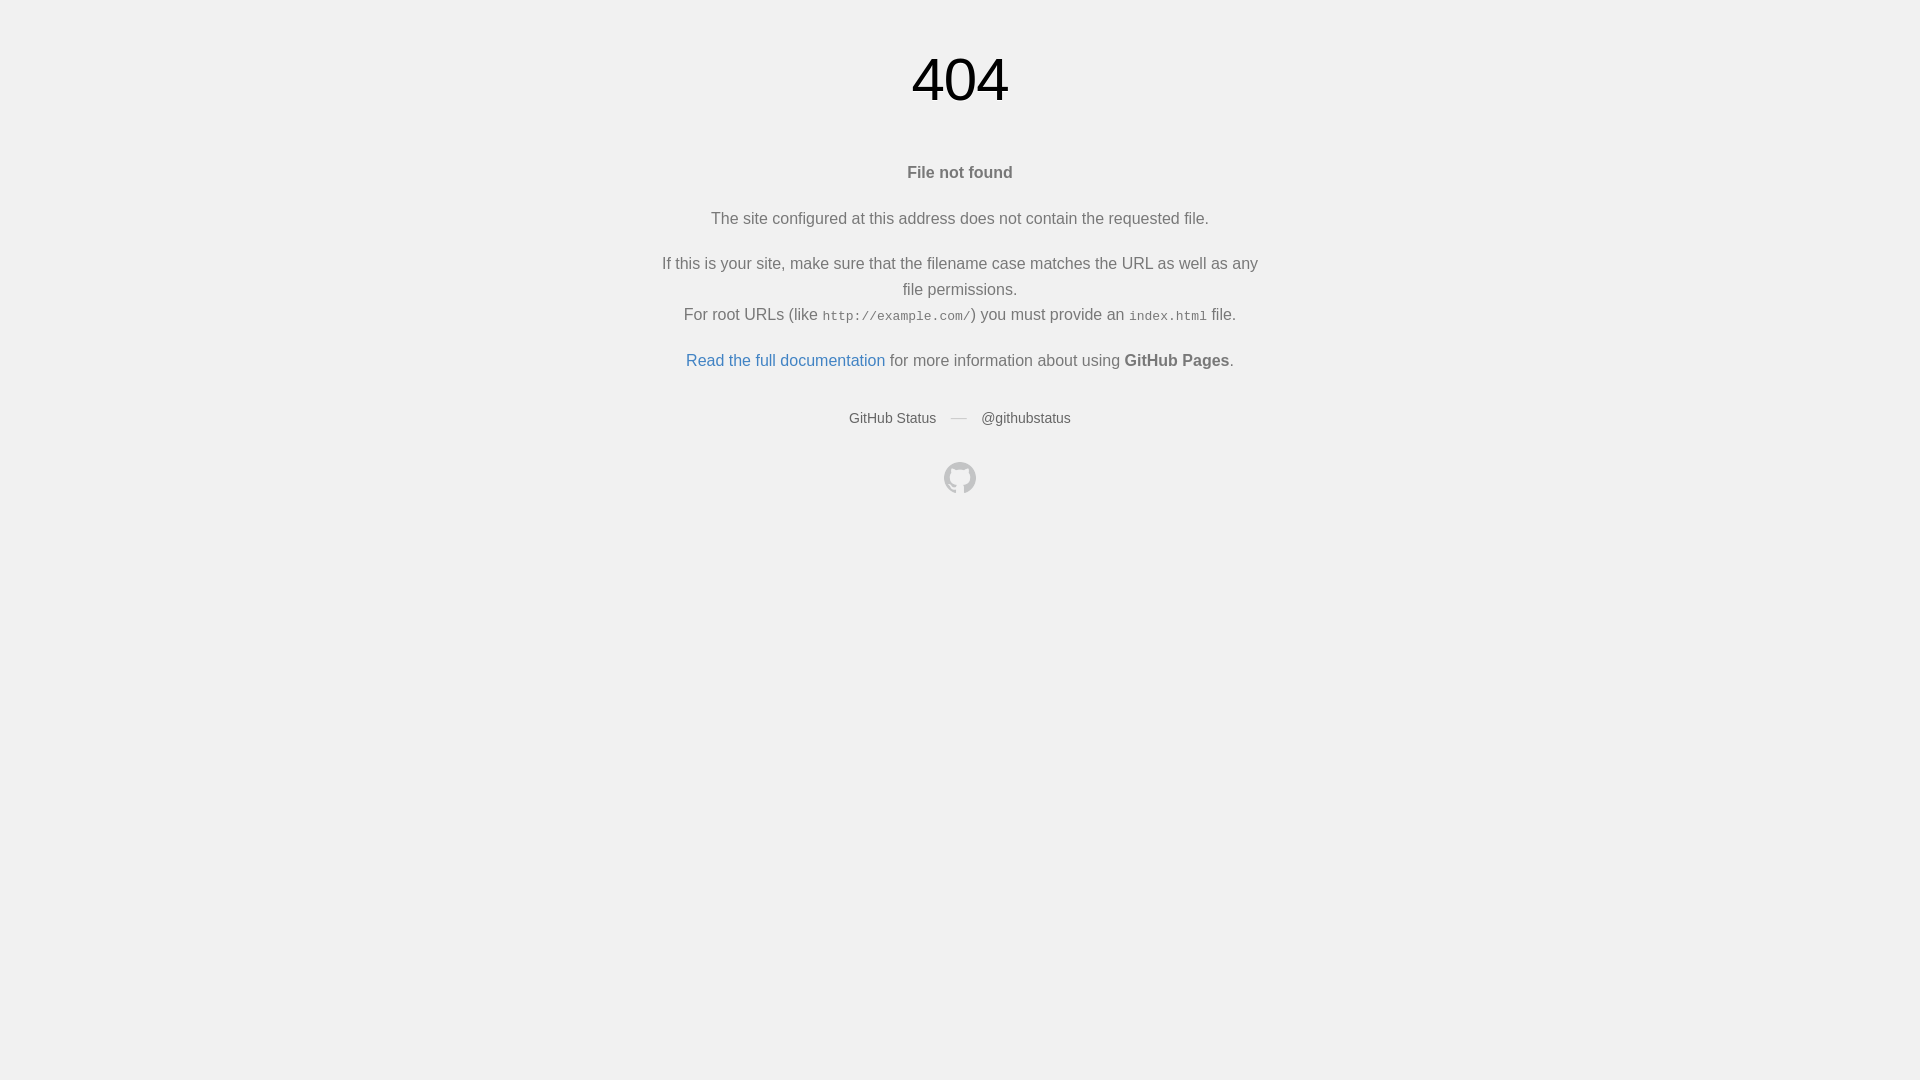 Image resolution: width=1920 pixels, height=1080 pixels. What do you see at coordinates (786, 360) in the screenshot?
I see `Read the full documentation` at bounding box center [786, 360].